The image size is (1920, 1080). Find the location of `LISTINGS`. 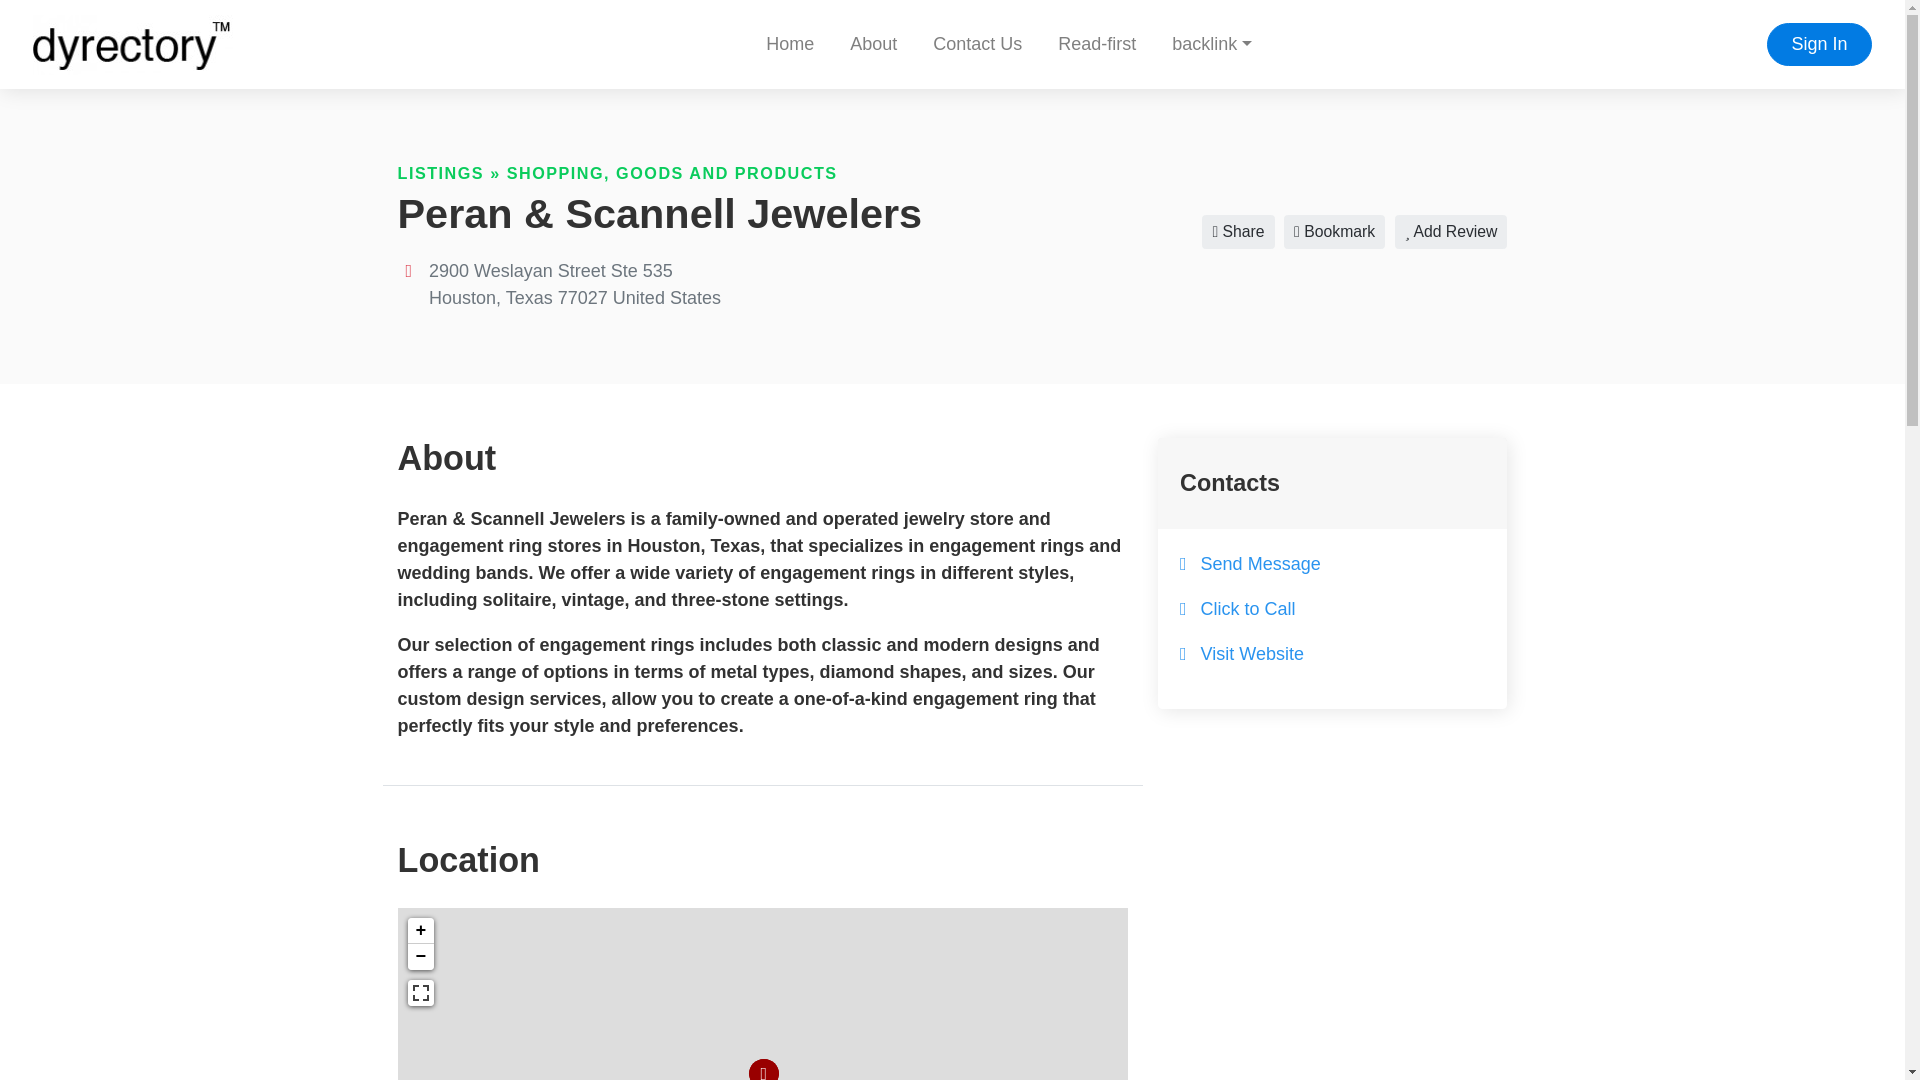

LISTINGS is located at coordinates (441, 173).